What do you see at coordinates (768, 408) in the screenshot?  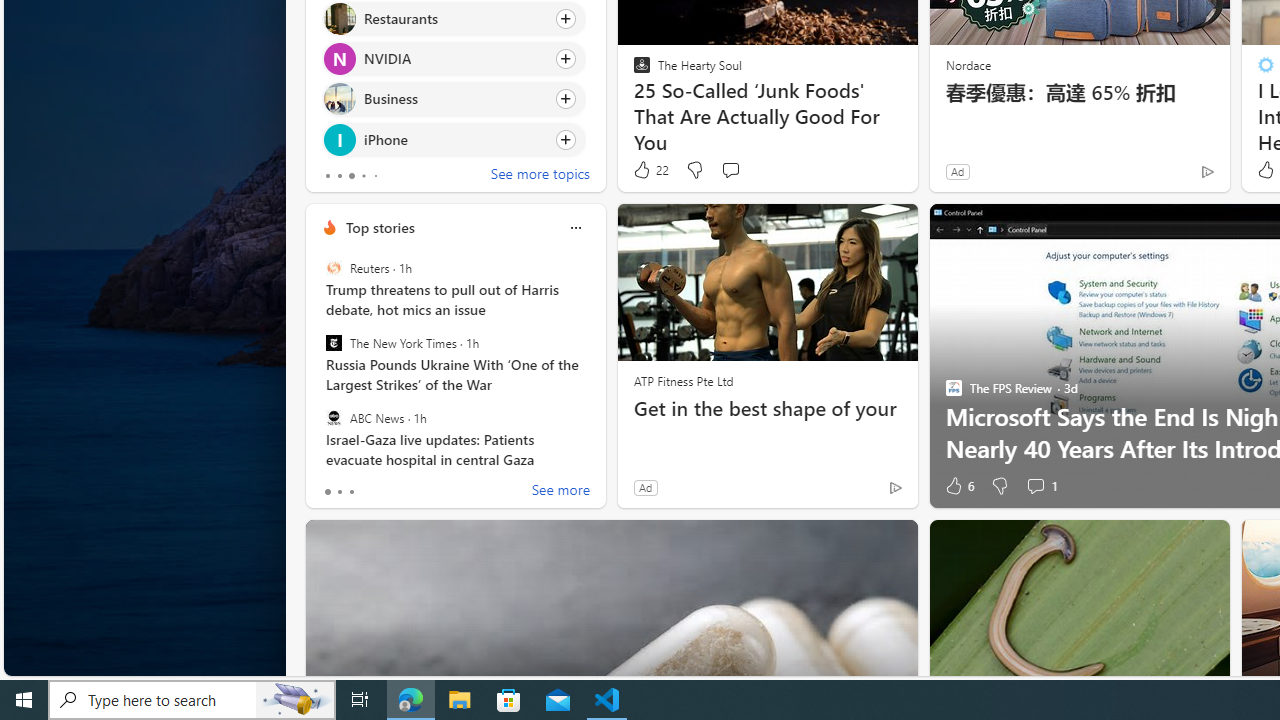 I see `Get in the best shape of your` at bounding box center [768, 408].